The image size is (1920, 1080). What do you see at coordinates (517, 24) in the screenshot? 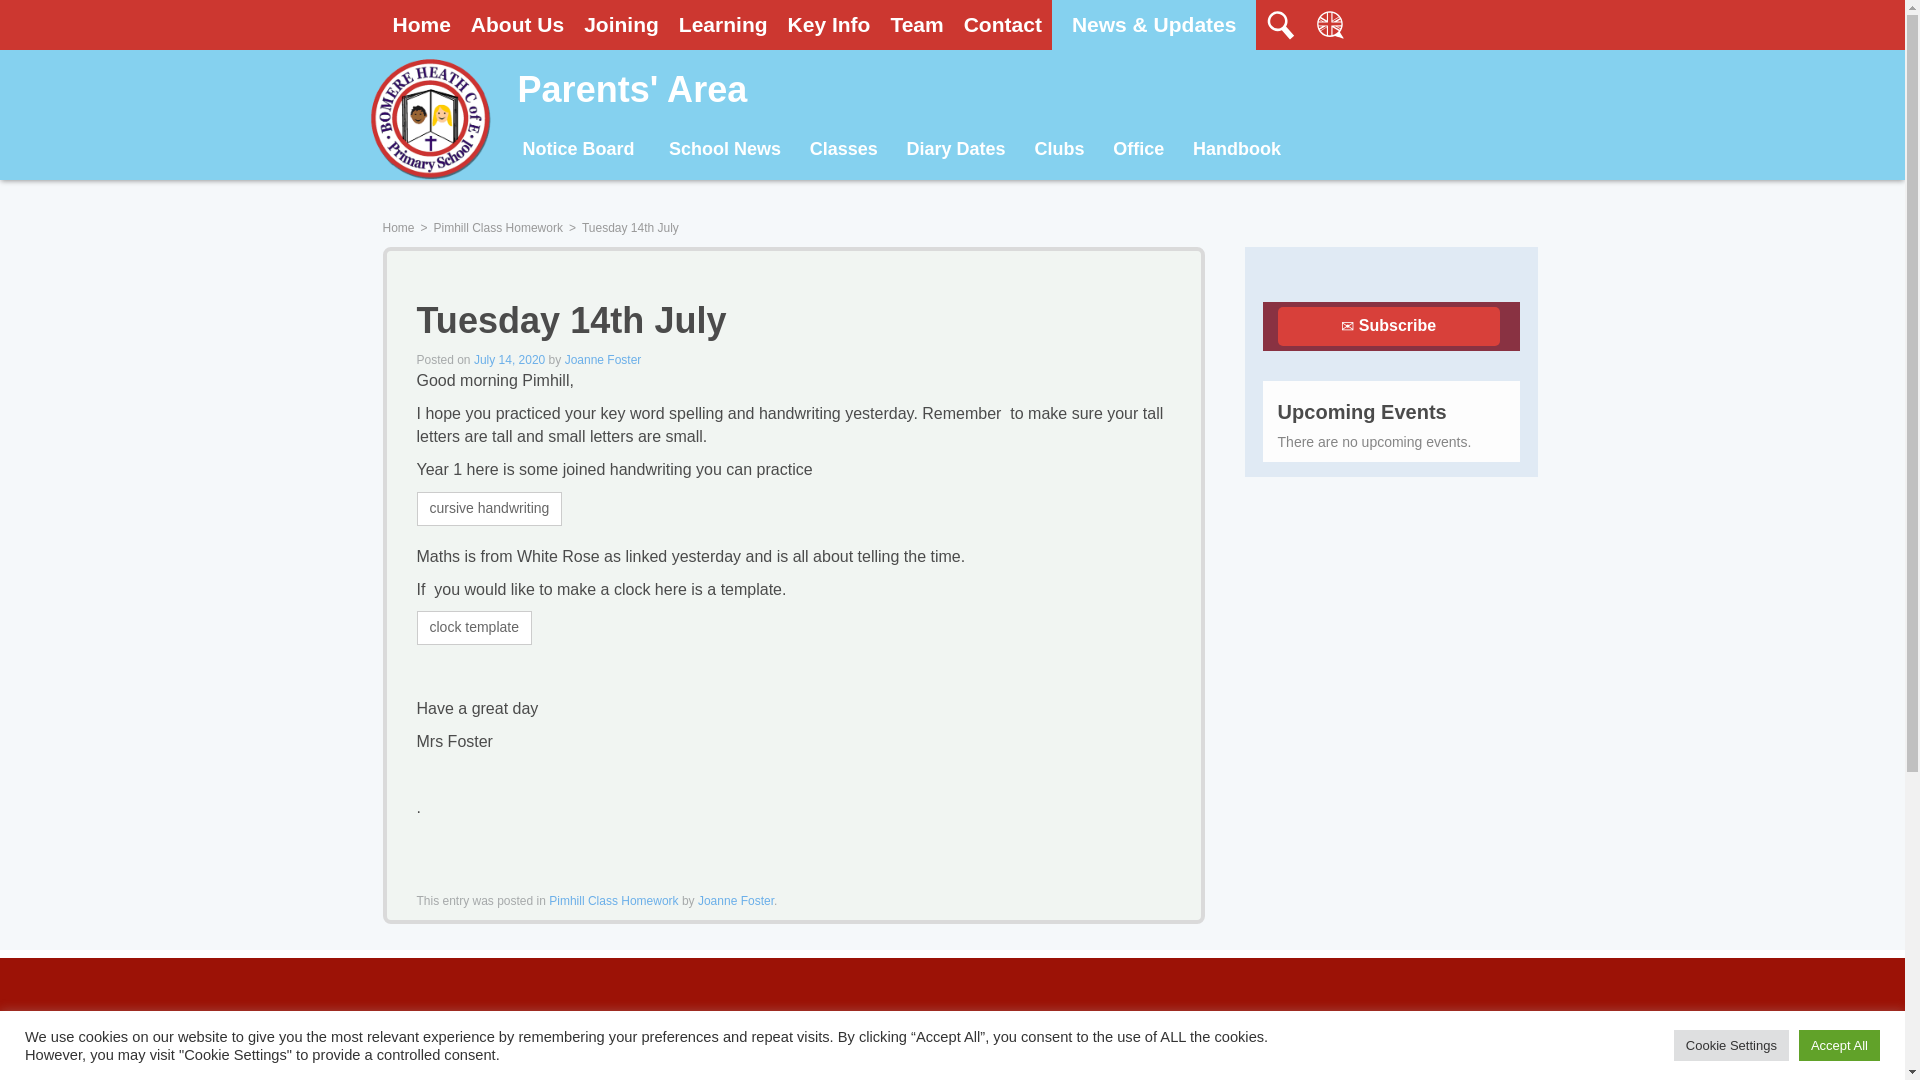
I see `About Us` at bounding box center [517, 24].